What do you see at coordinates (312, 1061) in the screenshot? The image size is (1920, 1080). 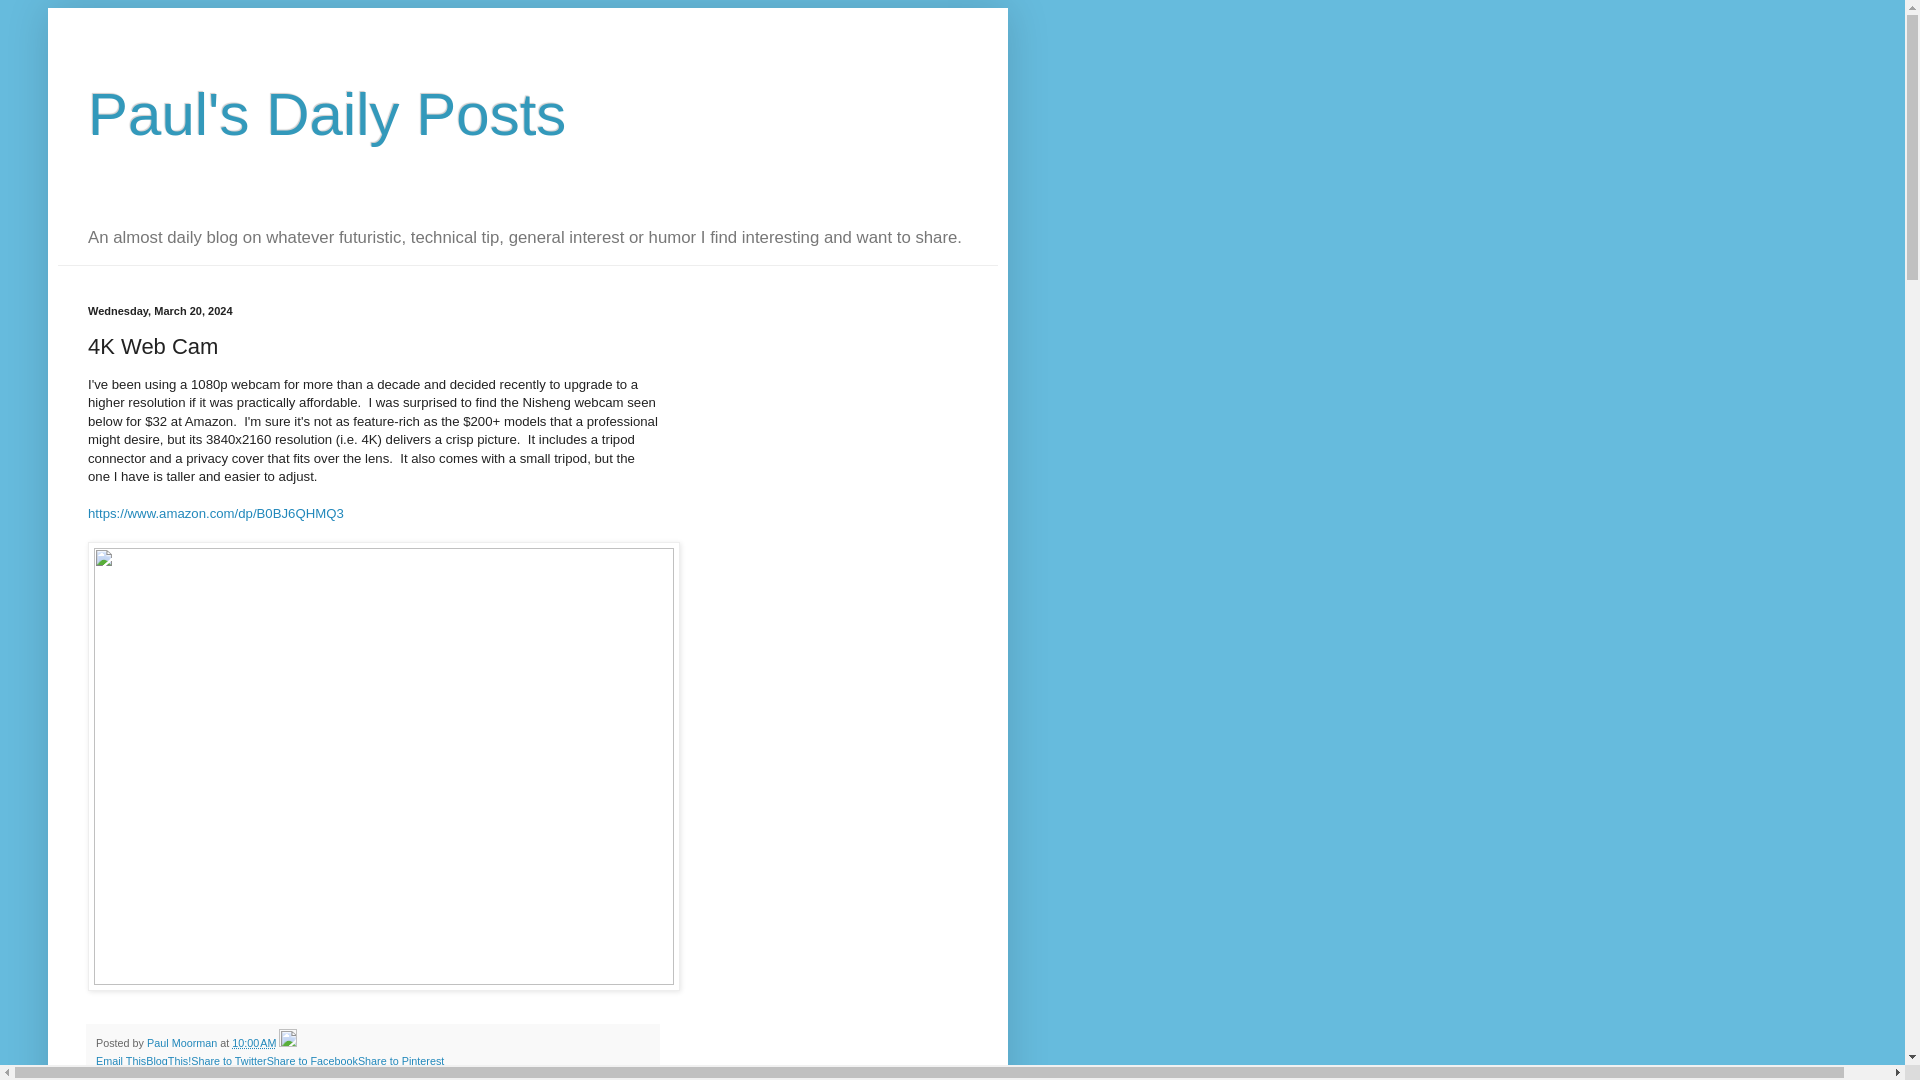 I see `Share to Facebook` at bounding box center [312, 1061].